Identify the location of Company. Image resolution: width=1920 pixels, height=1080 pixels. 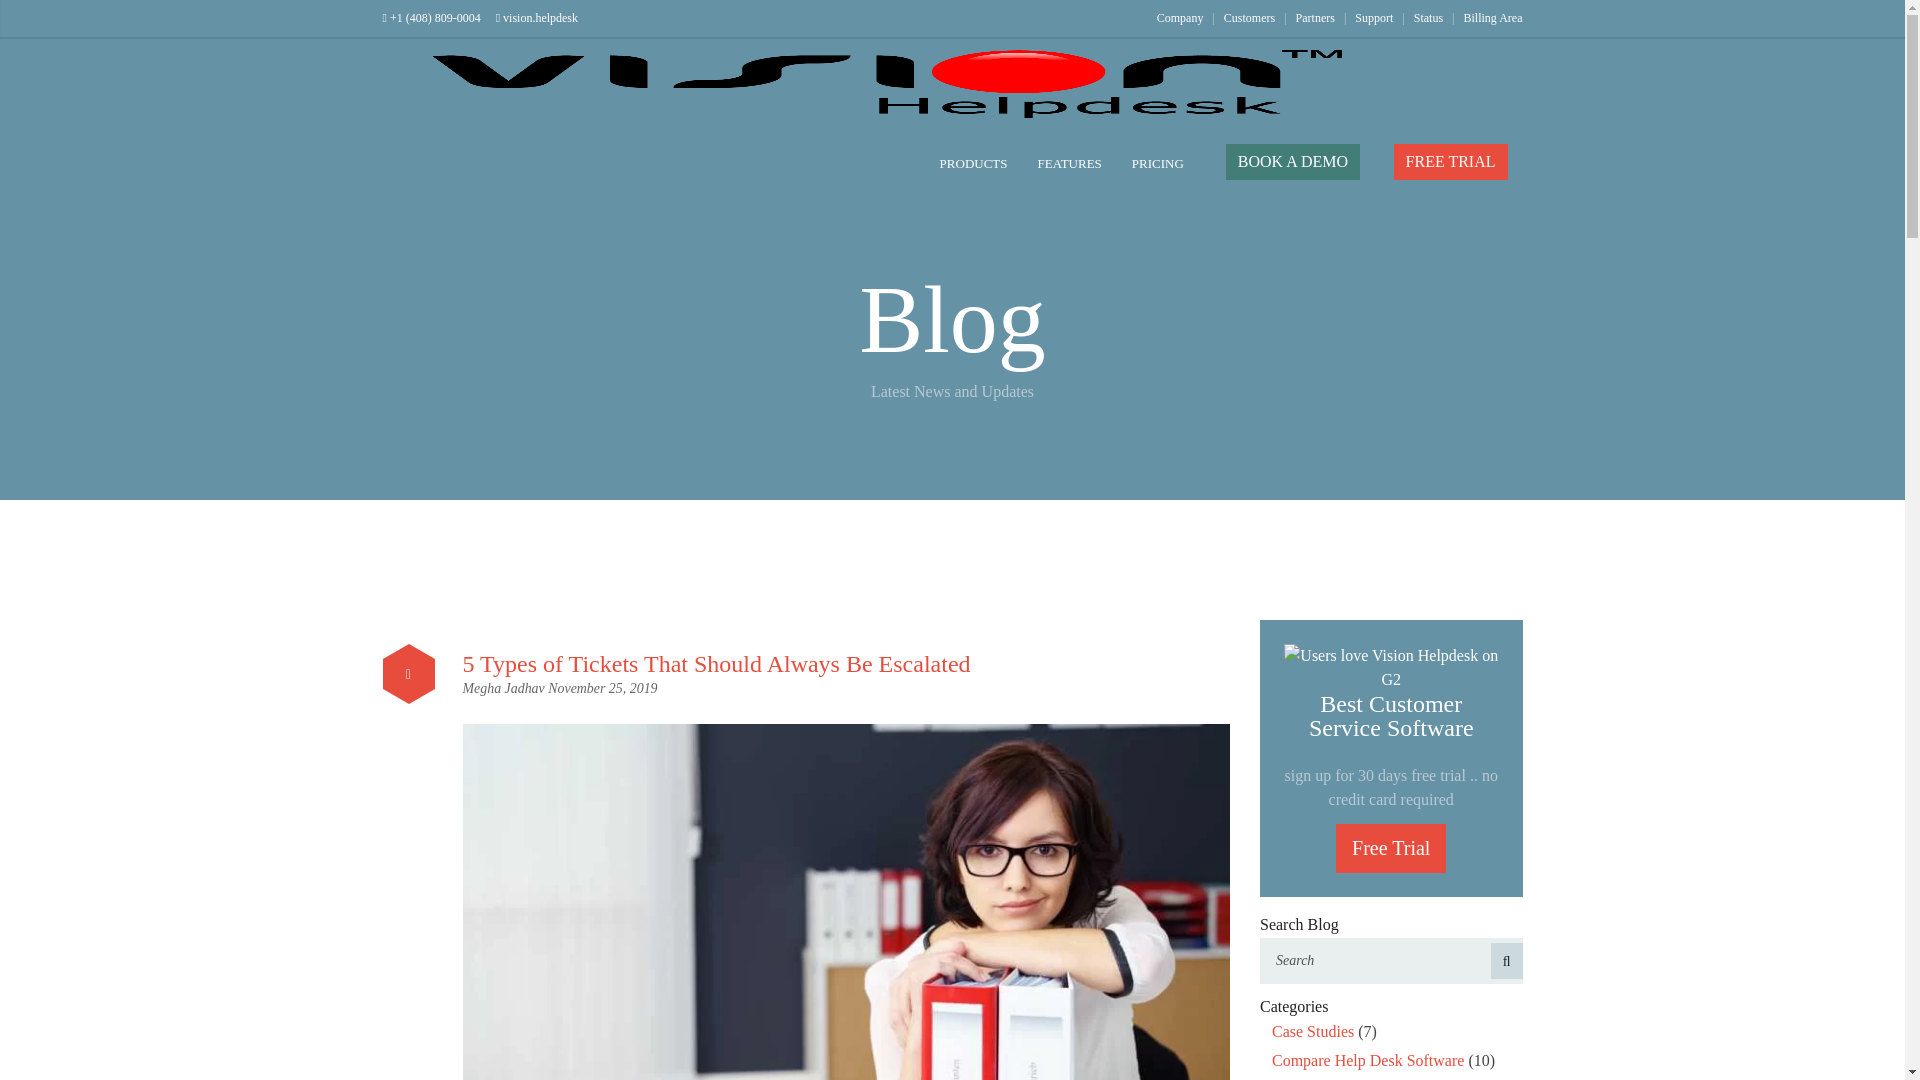
(1180, 17).